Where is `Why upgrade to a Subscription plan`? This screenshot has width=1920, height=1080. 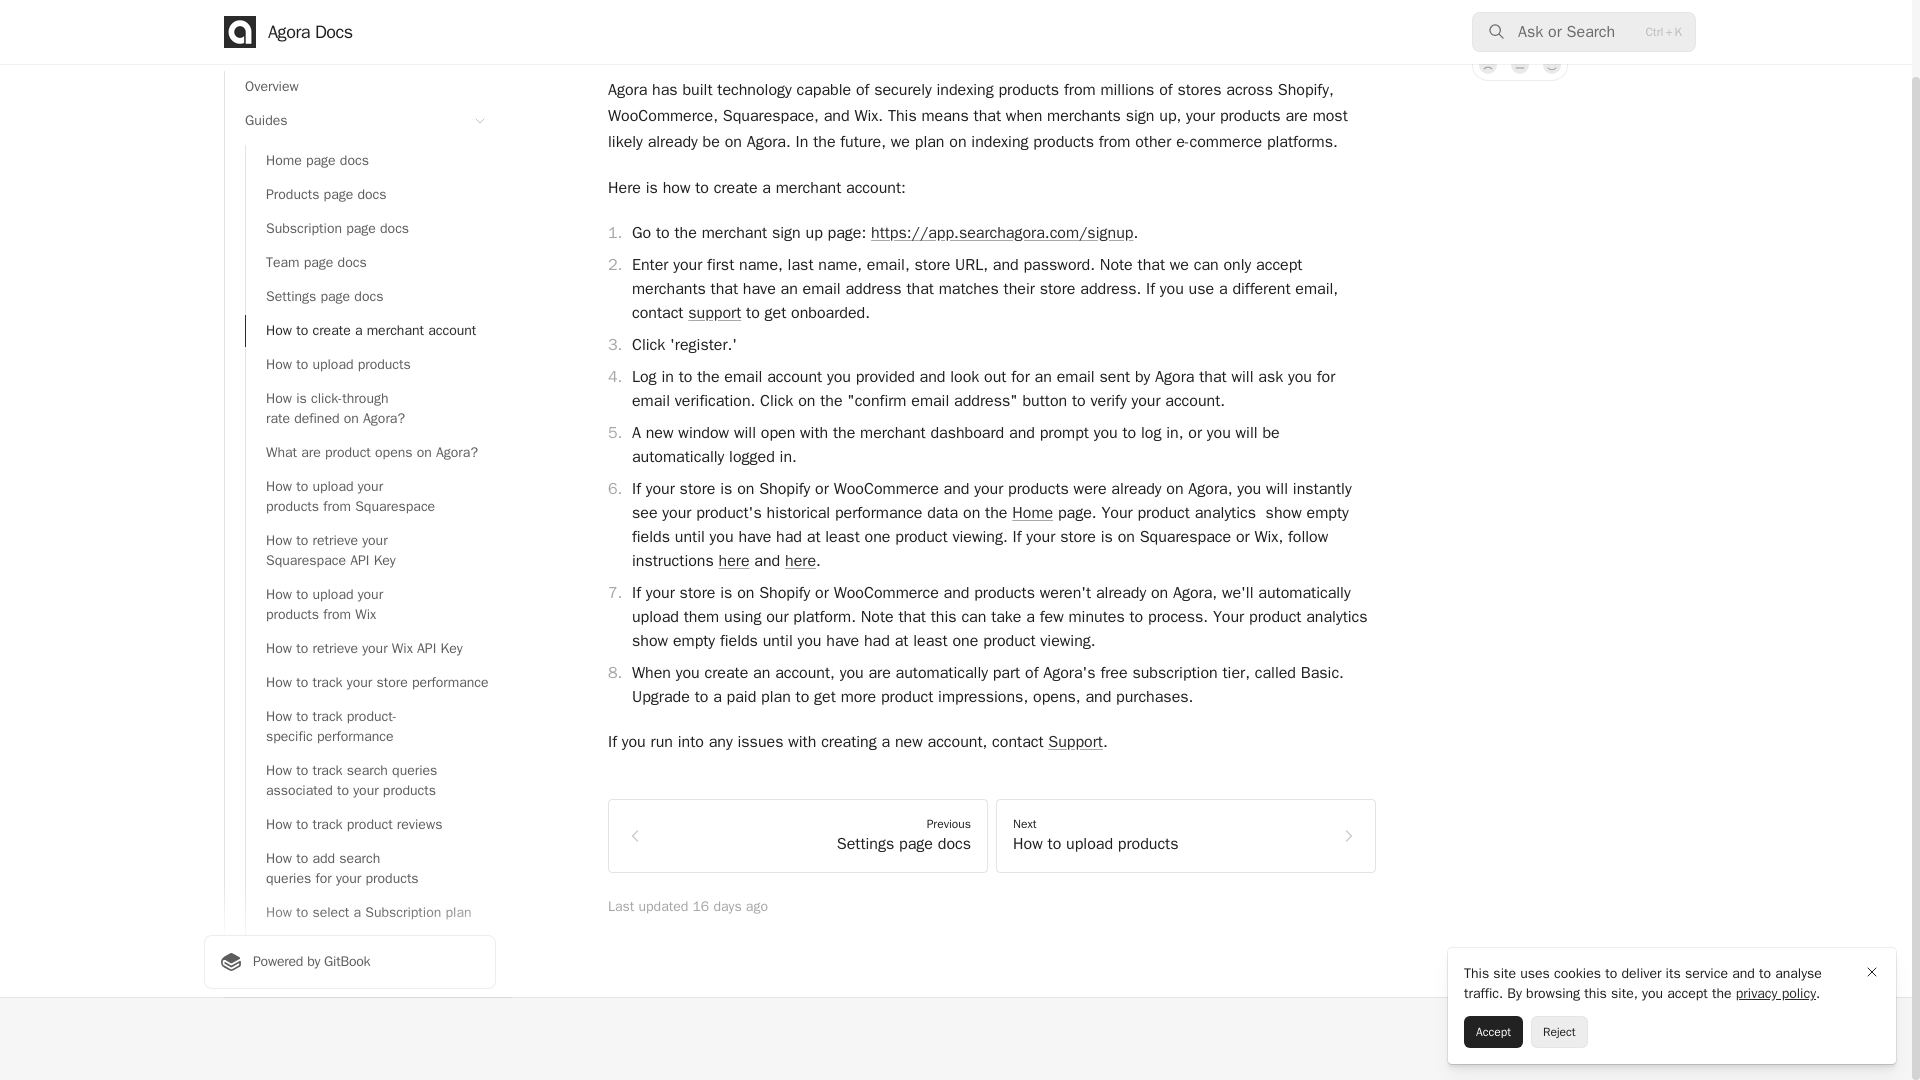 Why upgrade to a Subscription plan is located at coordinates (370, 946).